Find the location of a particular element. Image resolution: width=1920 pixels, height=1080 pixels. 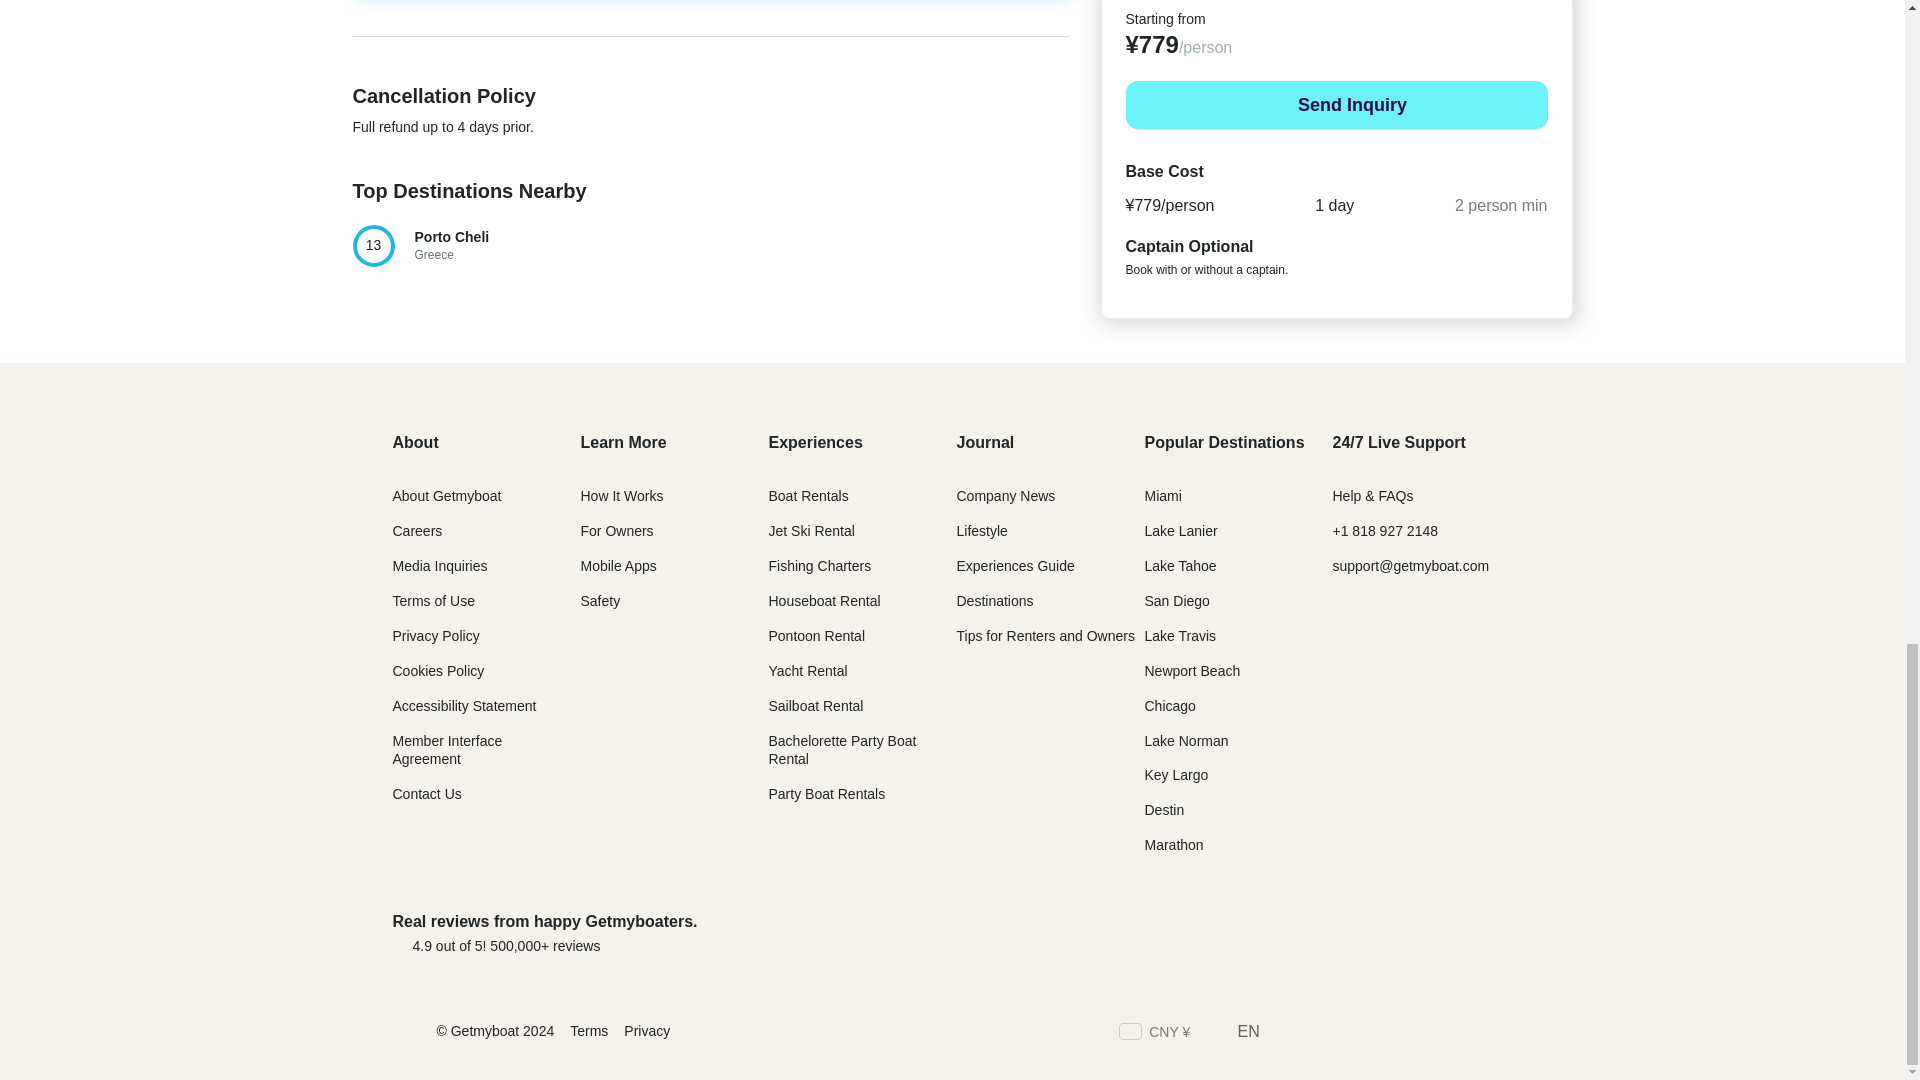

Jet Ski Rental is located at coordinates (811, 530).